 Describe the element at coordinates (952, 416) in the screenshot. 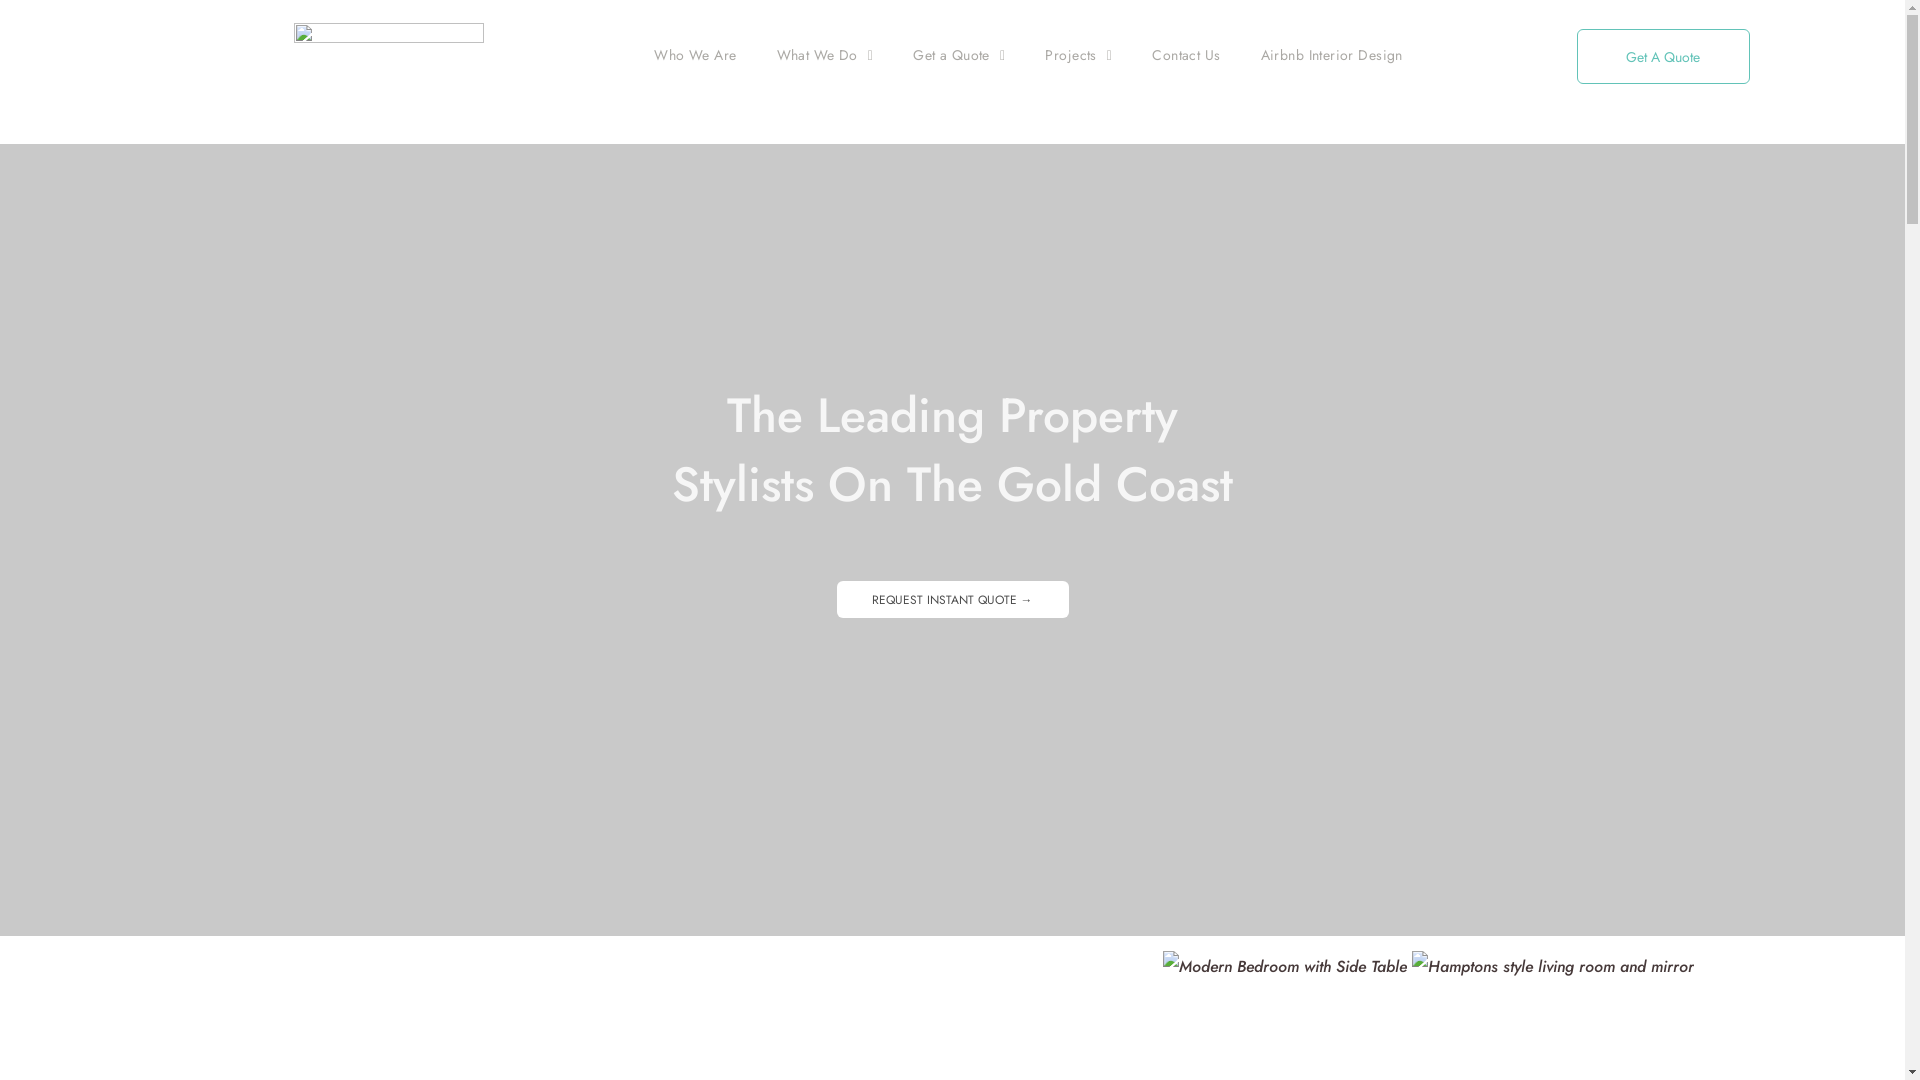

I see `The Leading Property` at that location.